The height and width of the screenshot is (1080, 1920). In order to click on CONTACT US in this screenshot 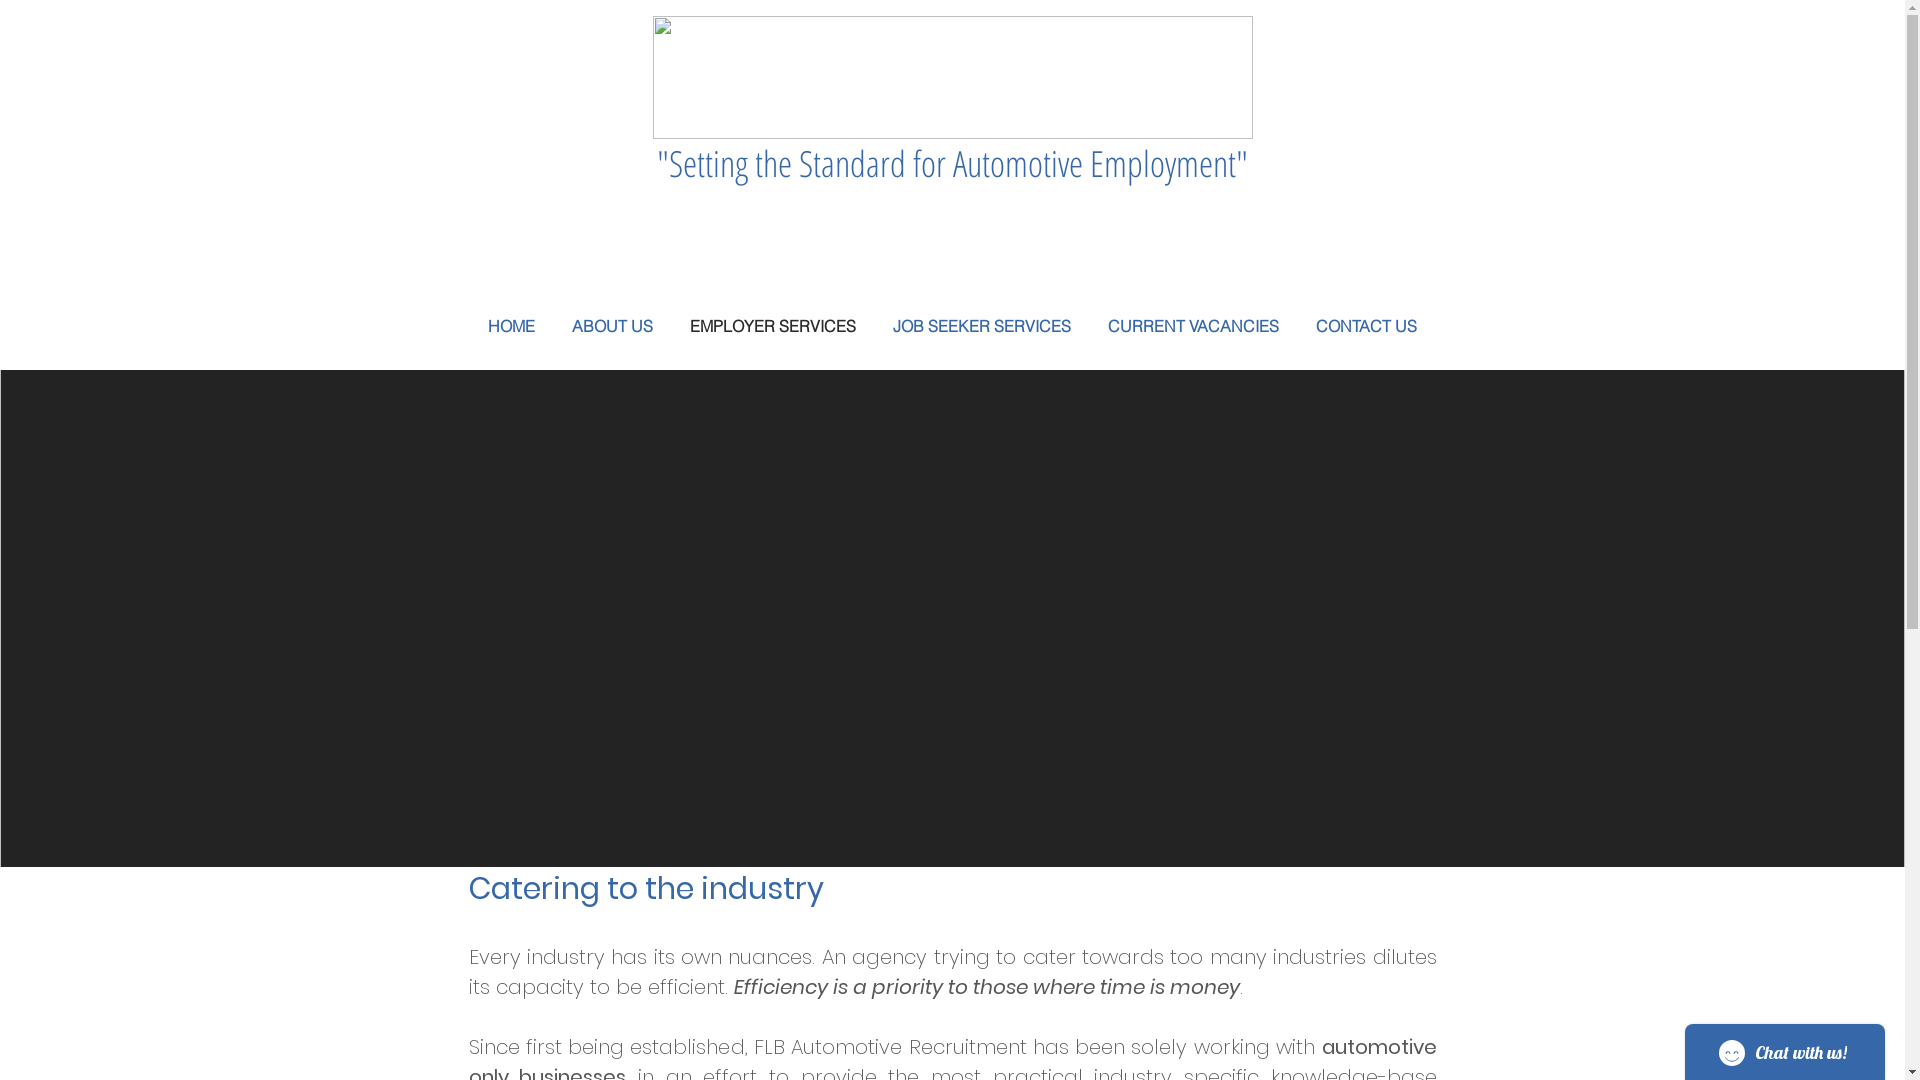, I will do `click(1367, 326)`.